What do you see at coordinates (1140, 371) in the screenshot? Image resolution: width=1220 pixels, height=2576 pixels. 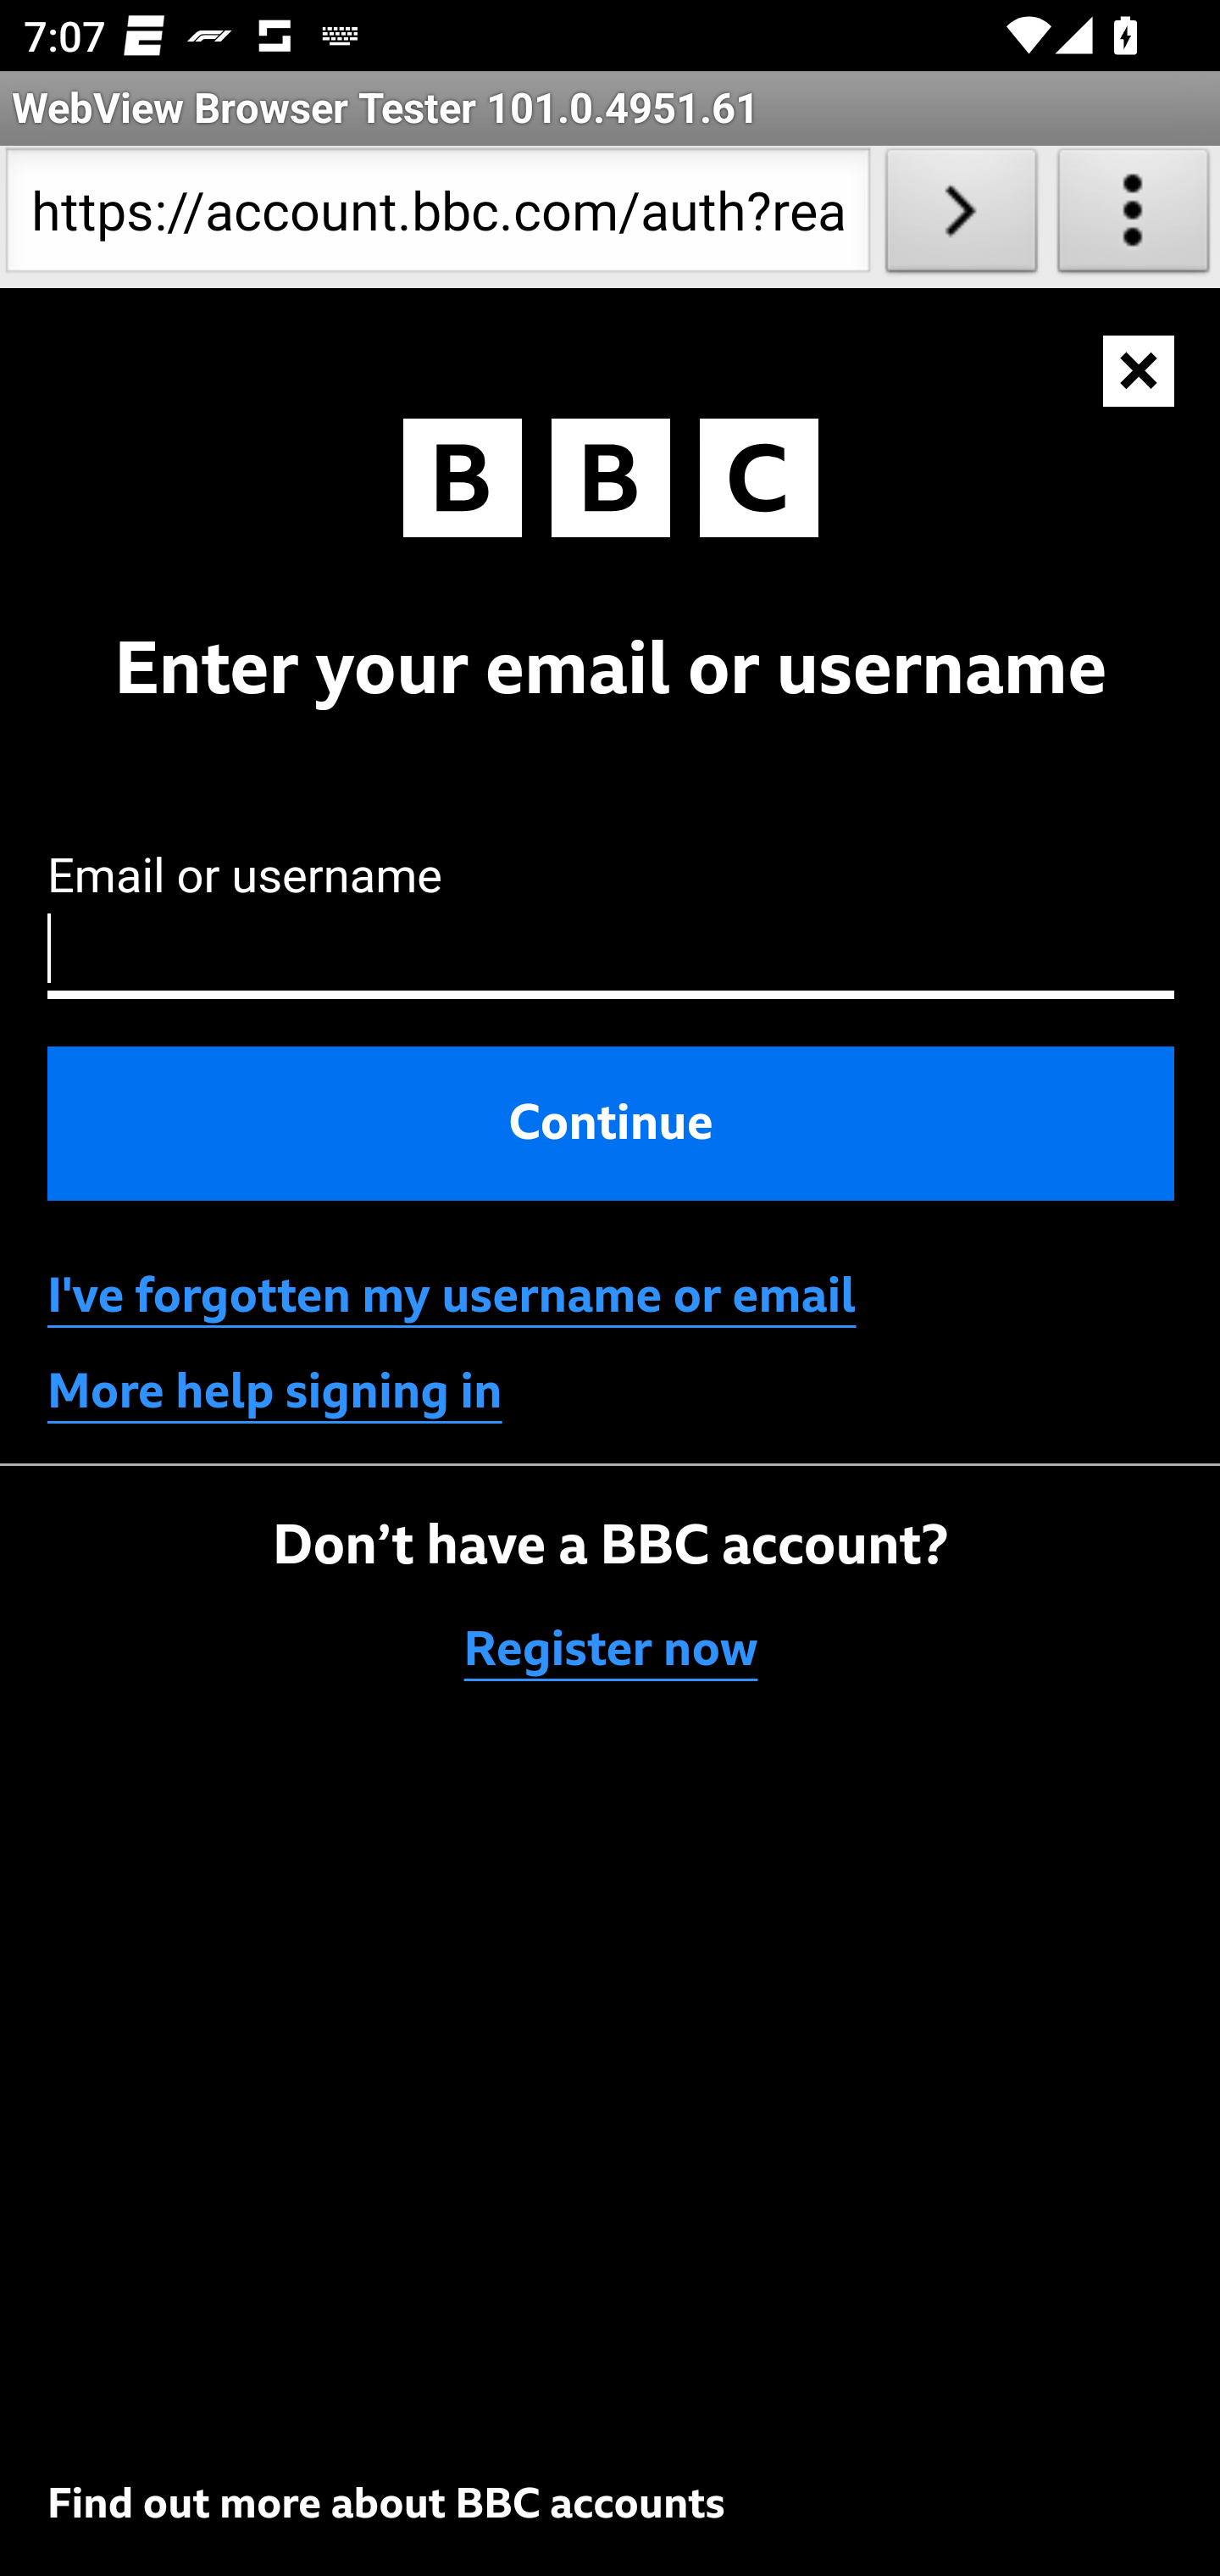 I see `Close and return to where you originally came from` at bounding box center [1140, 371].